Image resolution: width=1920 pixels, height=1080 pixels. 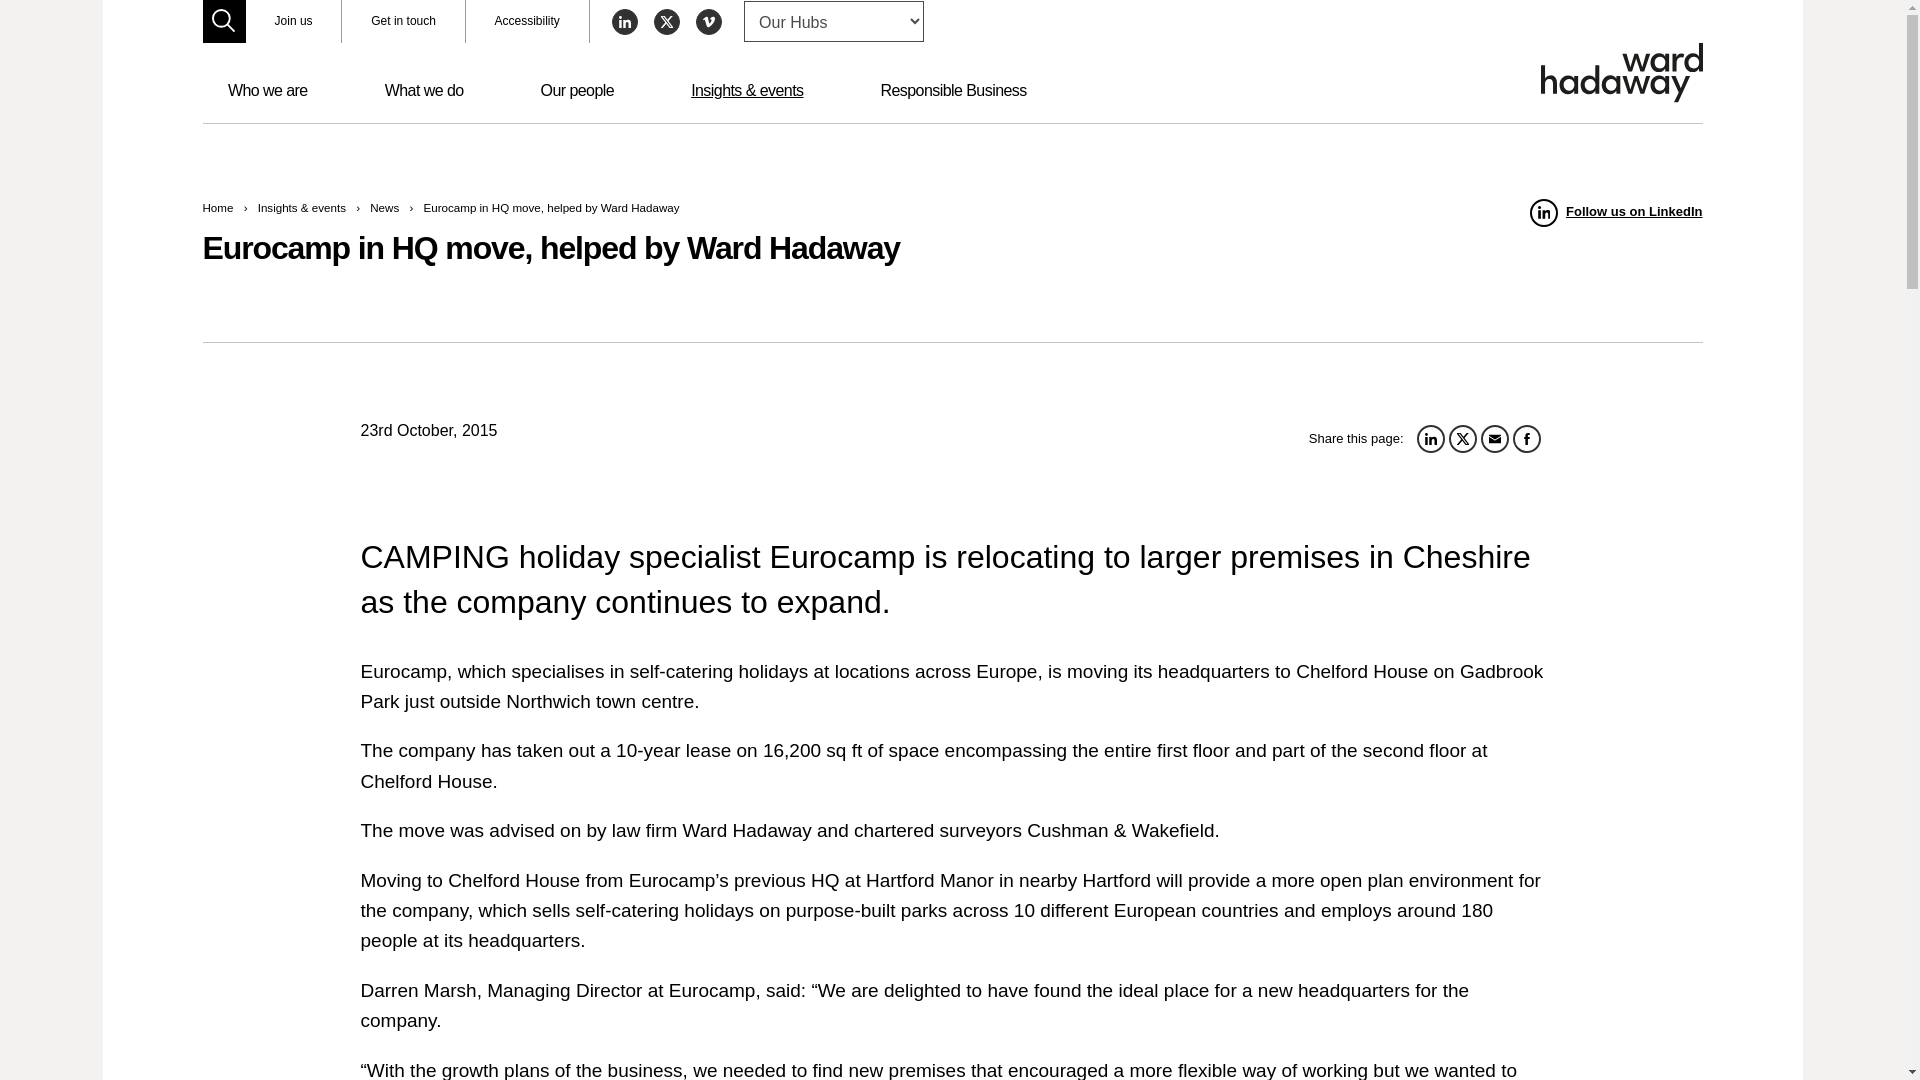 What do you see at coordinates (402, 22) in the screenshot?
I see `Get in touch` at bounding box center [402, 22].